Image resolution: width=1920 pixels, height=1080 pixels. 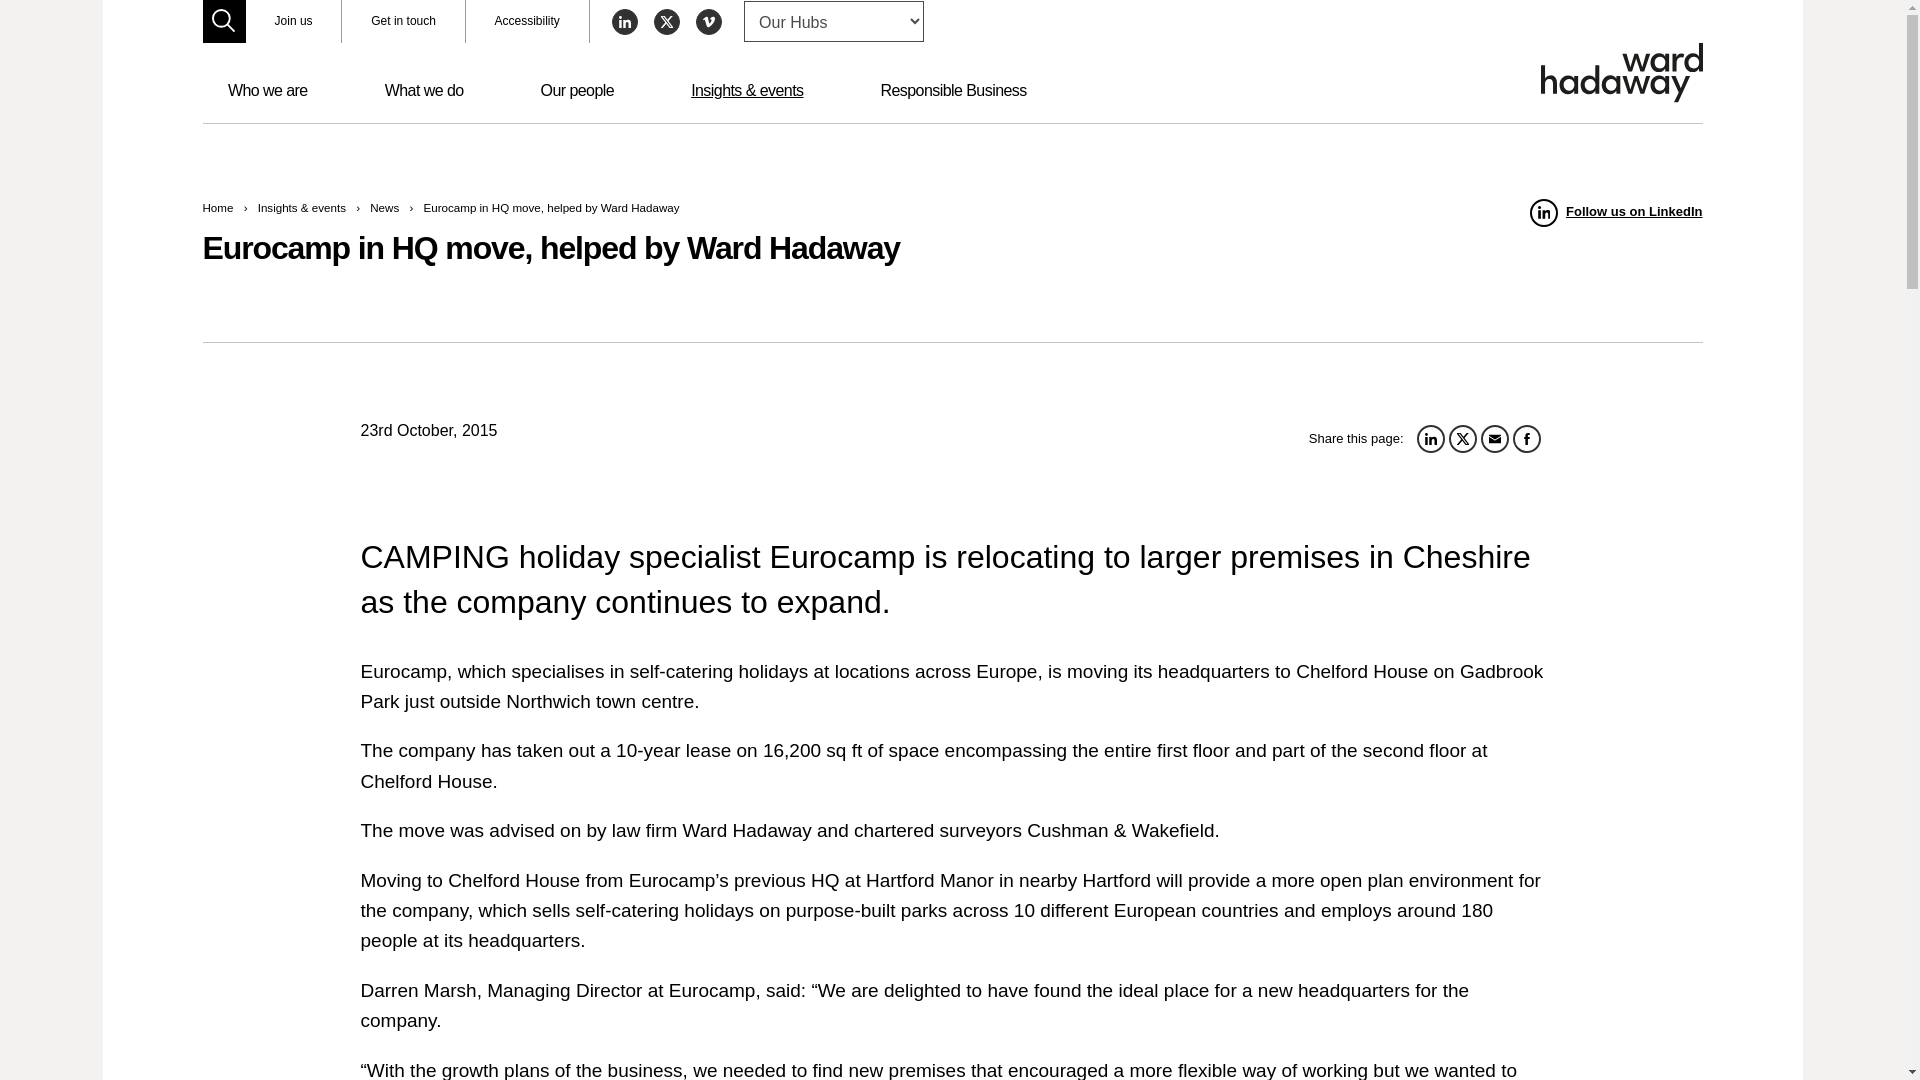 What do you see at coordinates (402, 22) in the screenshot?
I see `Get in touch` at bounding box center [402, 22].